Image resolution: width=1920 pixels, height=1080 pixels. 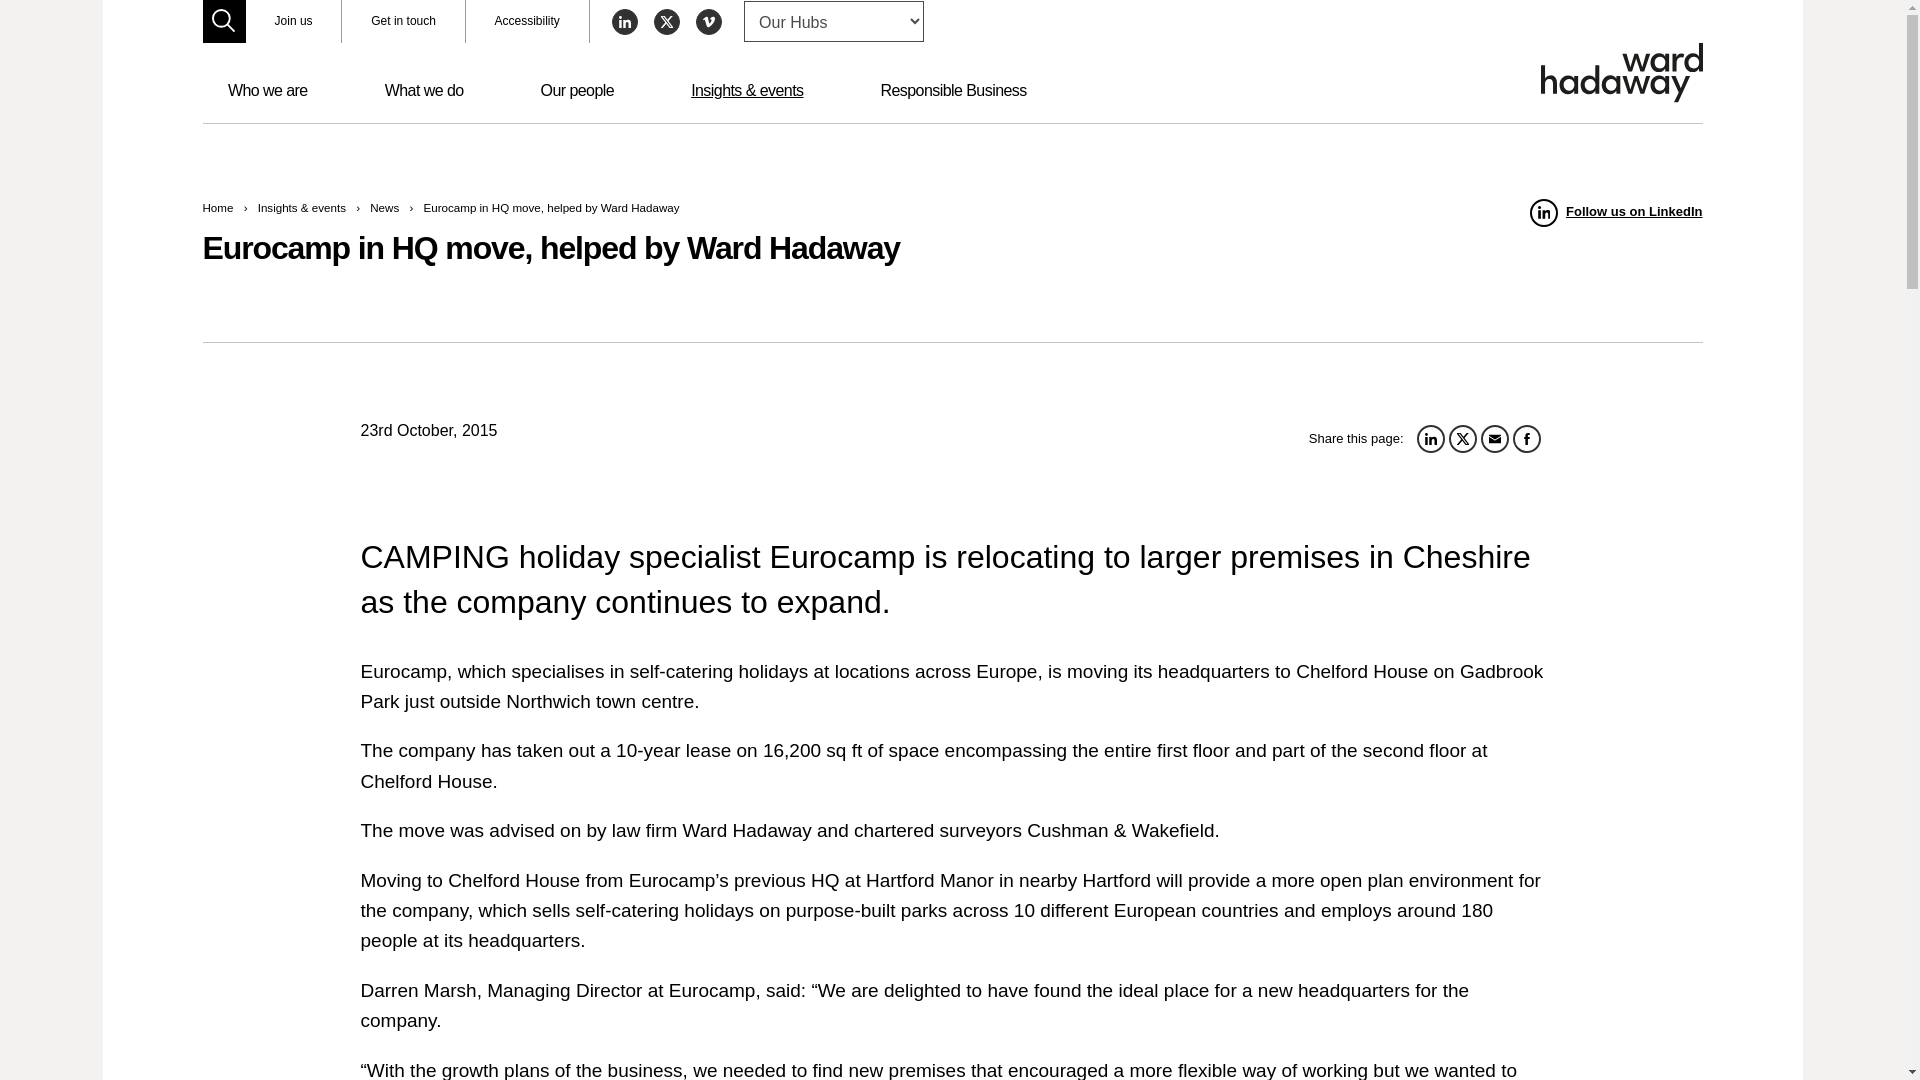 What do you see at coordinates (402, 22) in the screenshot?
I see `Get in touch` at bounding box center [402, 22].